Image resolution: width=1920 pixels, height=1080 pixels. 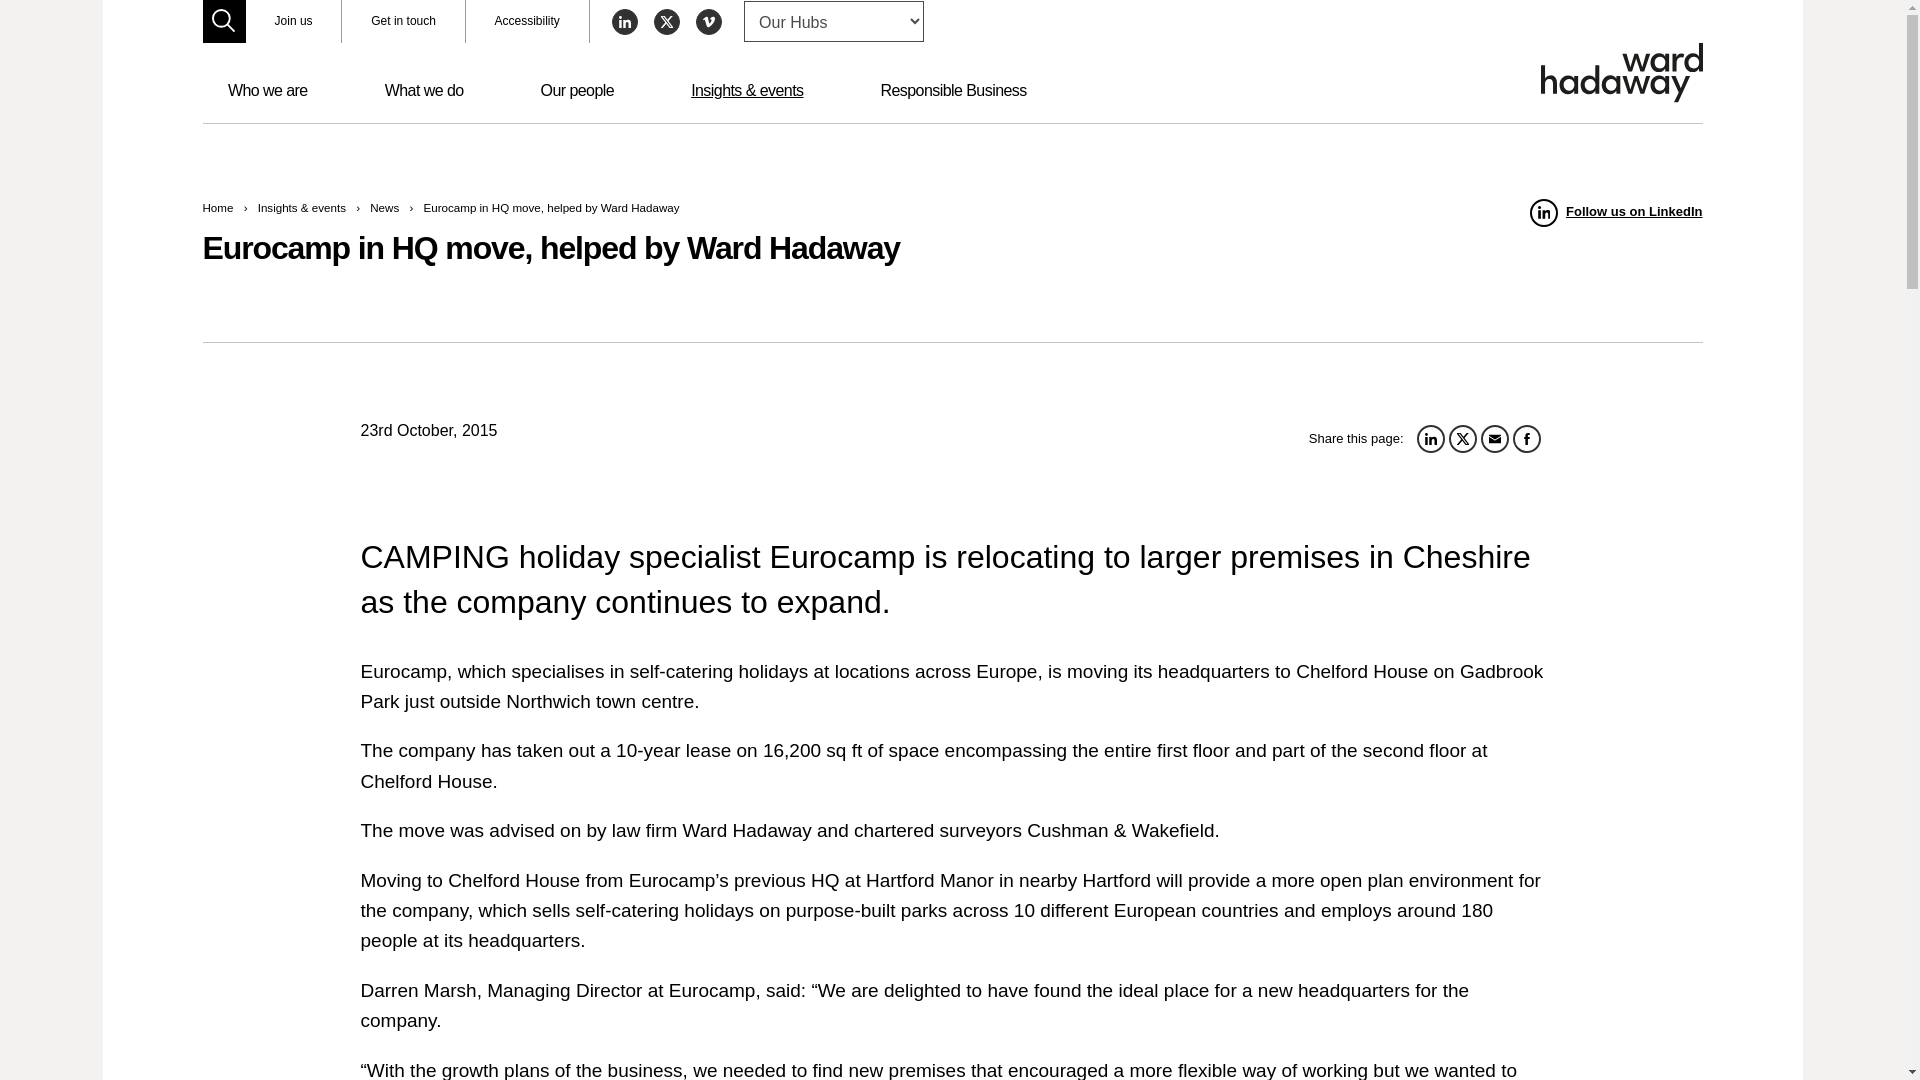 What do you see at coordinates (402, 22) in the screenshot?
I see `Get in touch` at bounding box center [402, 22].